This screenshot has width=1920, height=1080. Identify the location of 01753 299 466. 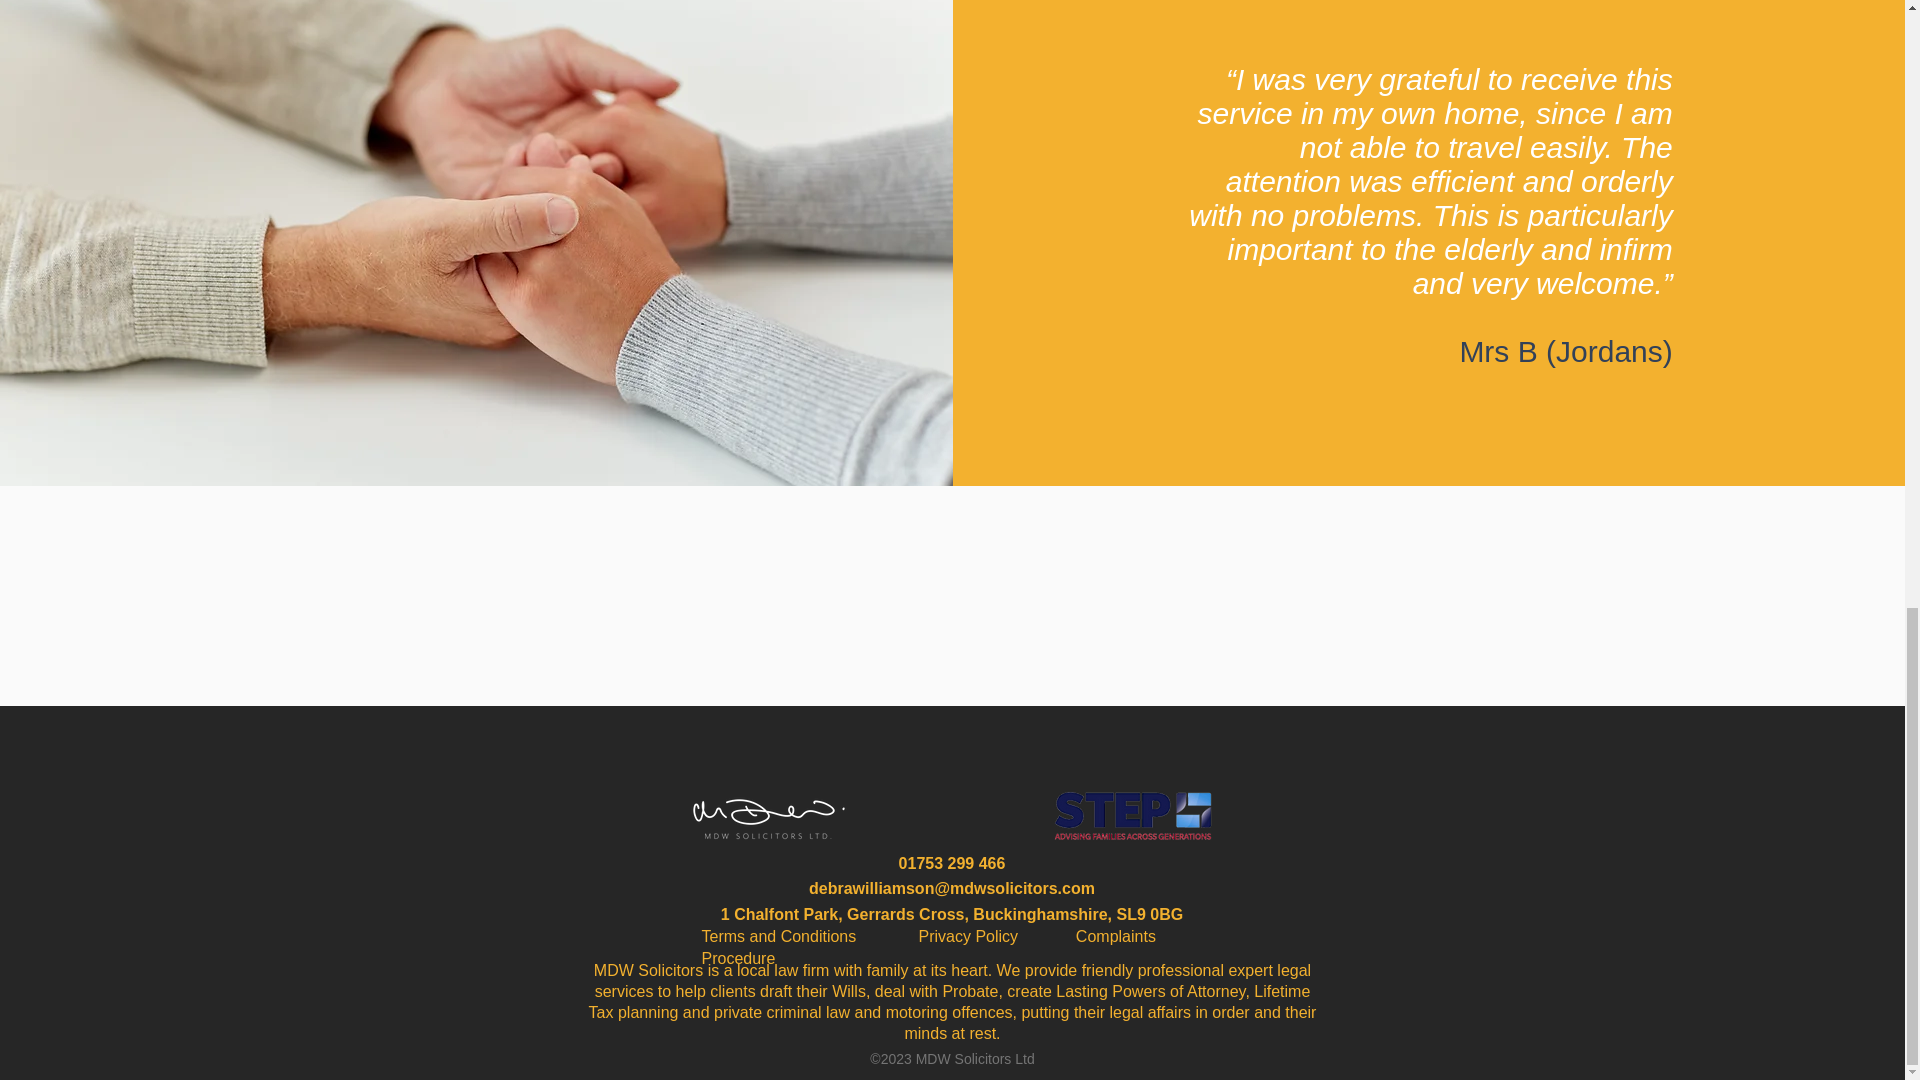
(952, 863).